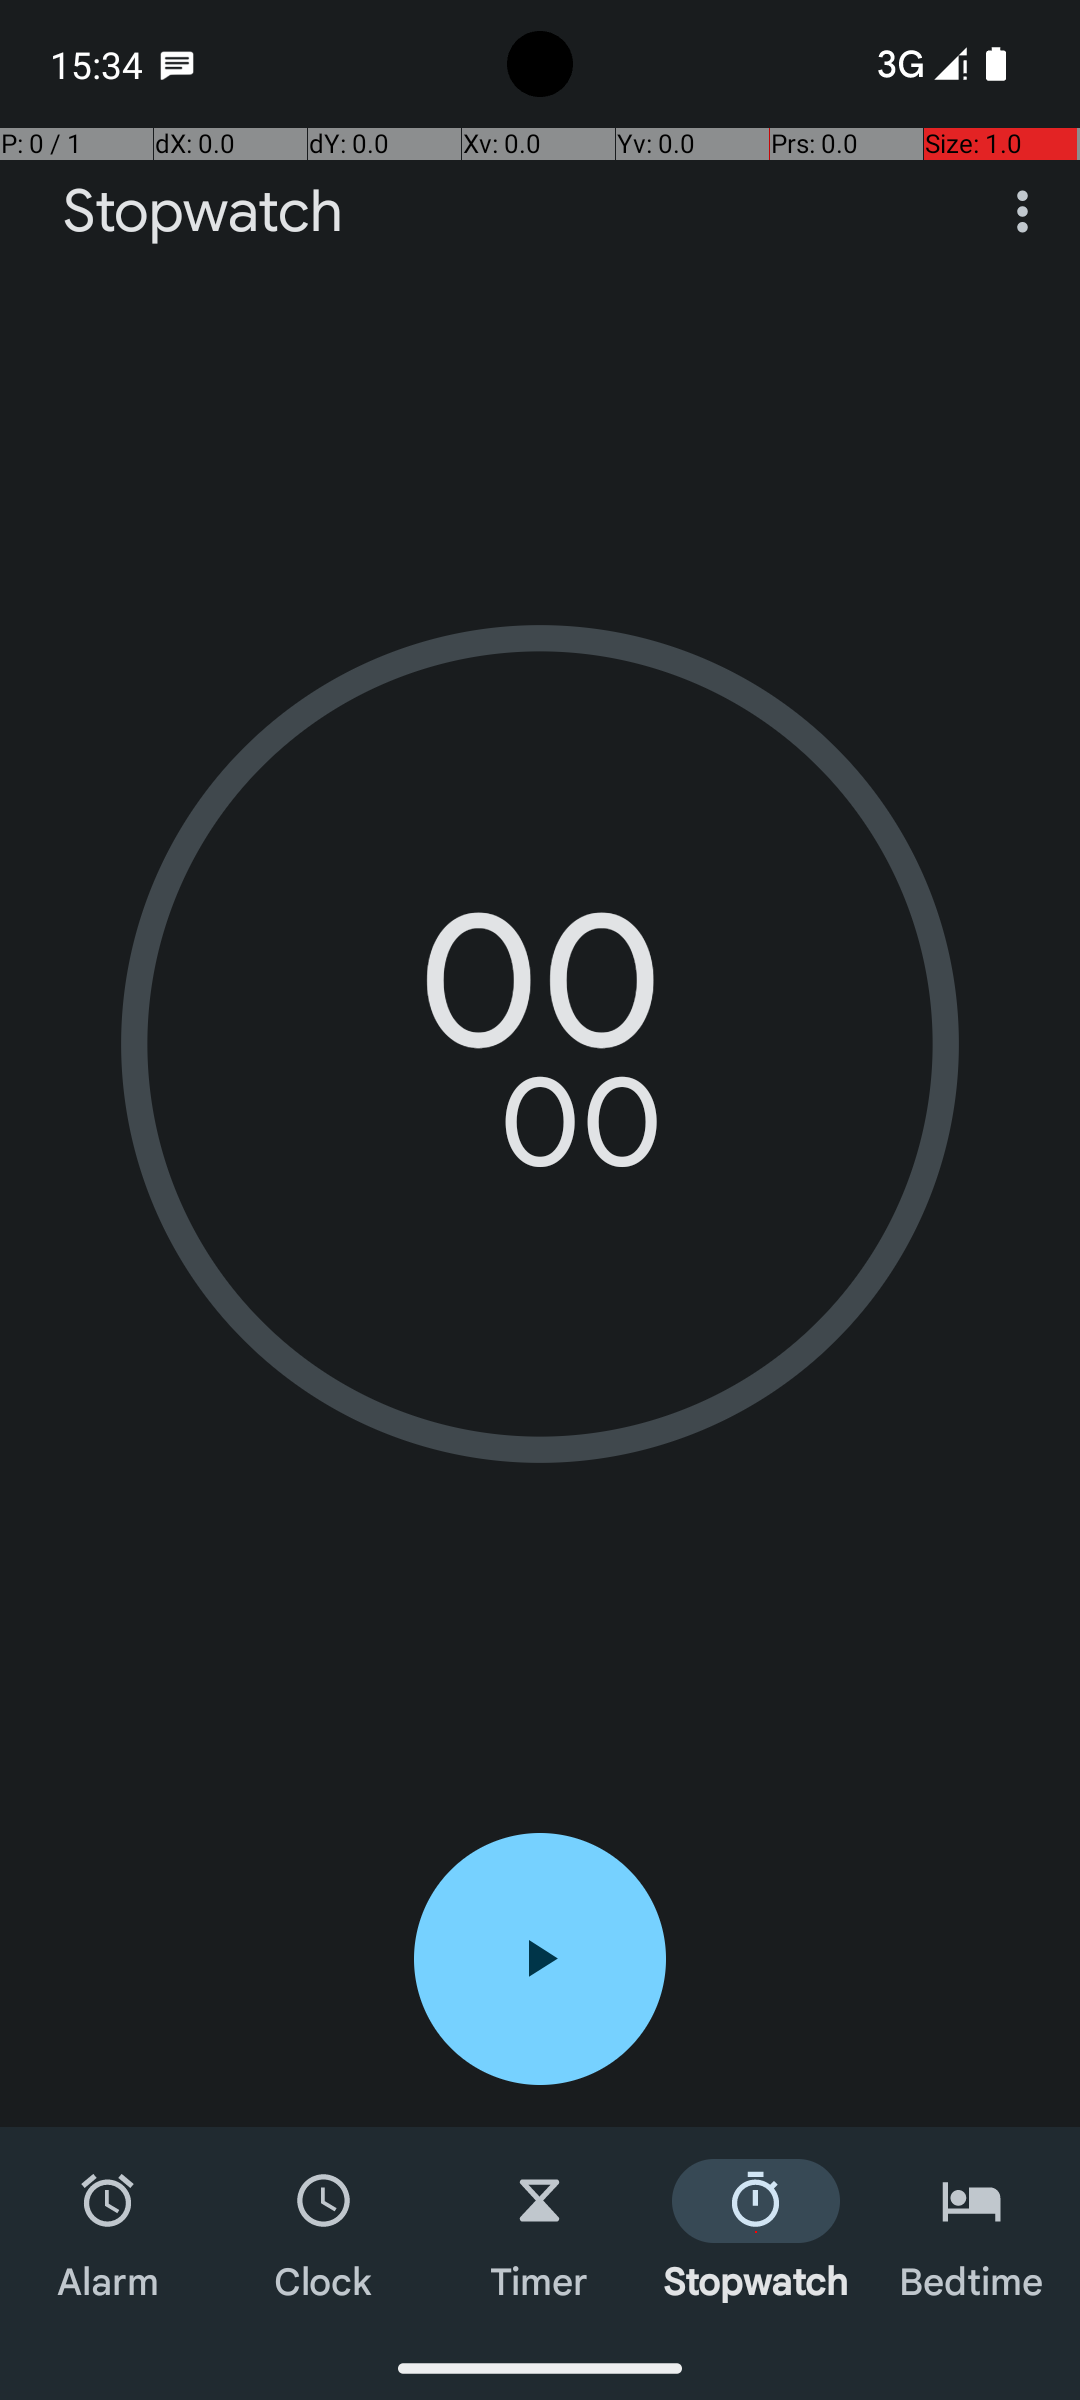 The height and width of the screenshot is (2400, 1080). What do you see at coordinates (177, 64) in the screenshot?
I see `SMS Messenger notification: Petar Gonzalez` at bounding box center [177, 64].